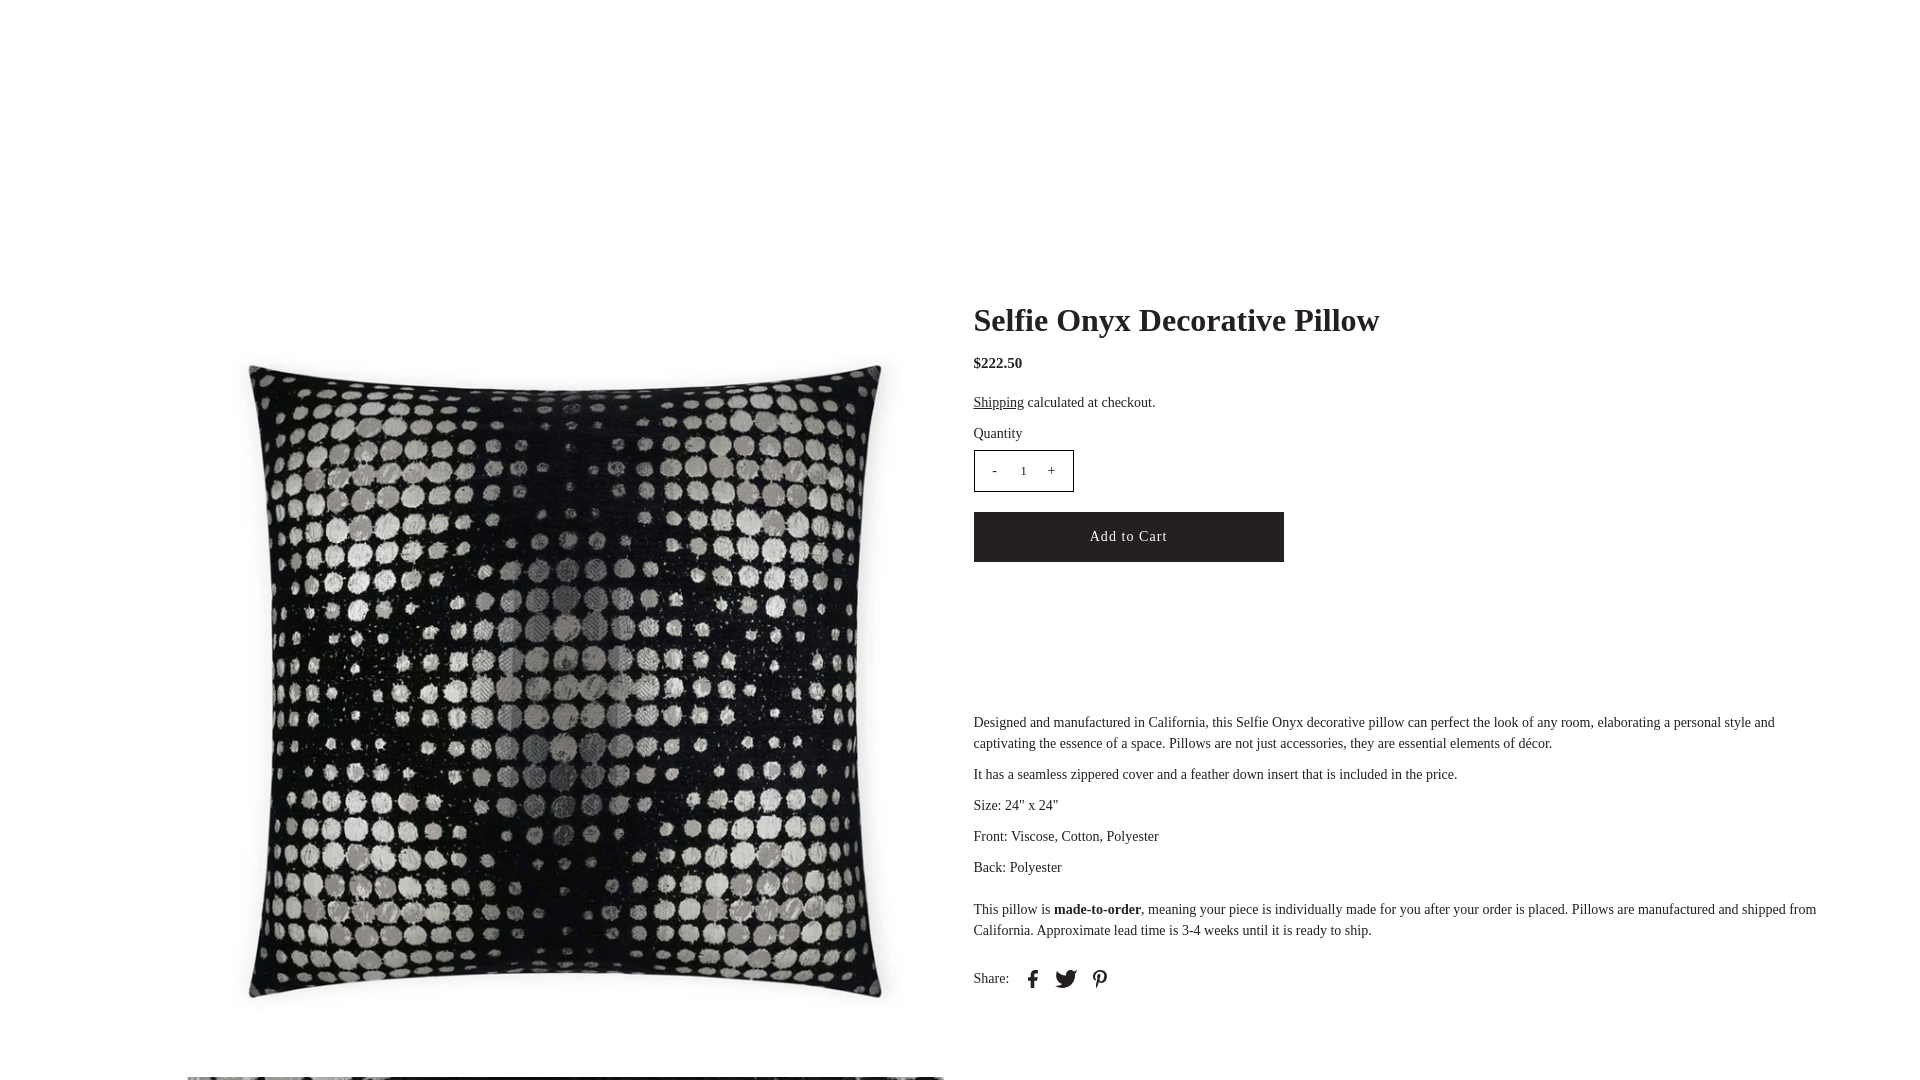 The width and height of the screenshot is (1920, 1080). What do you see at coordinates (1065, 978) in the screenshot?
I see `Share on Twitter` at bounding box center [1065, 978].